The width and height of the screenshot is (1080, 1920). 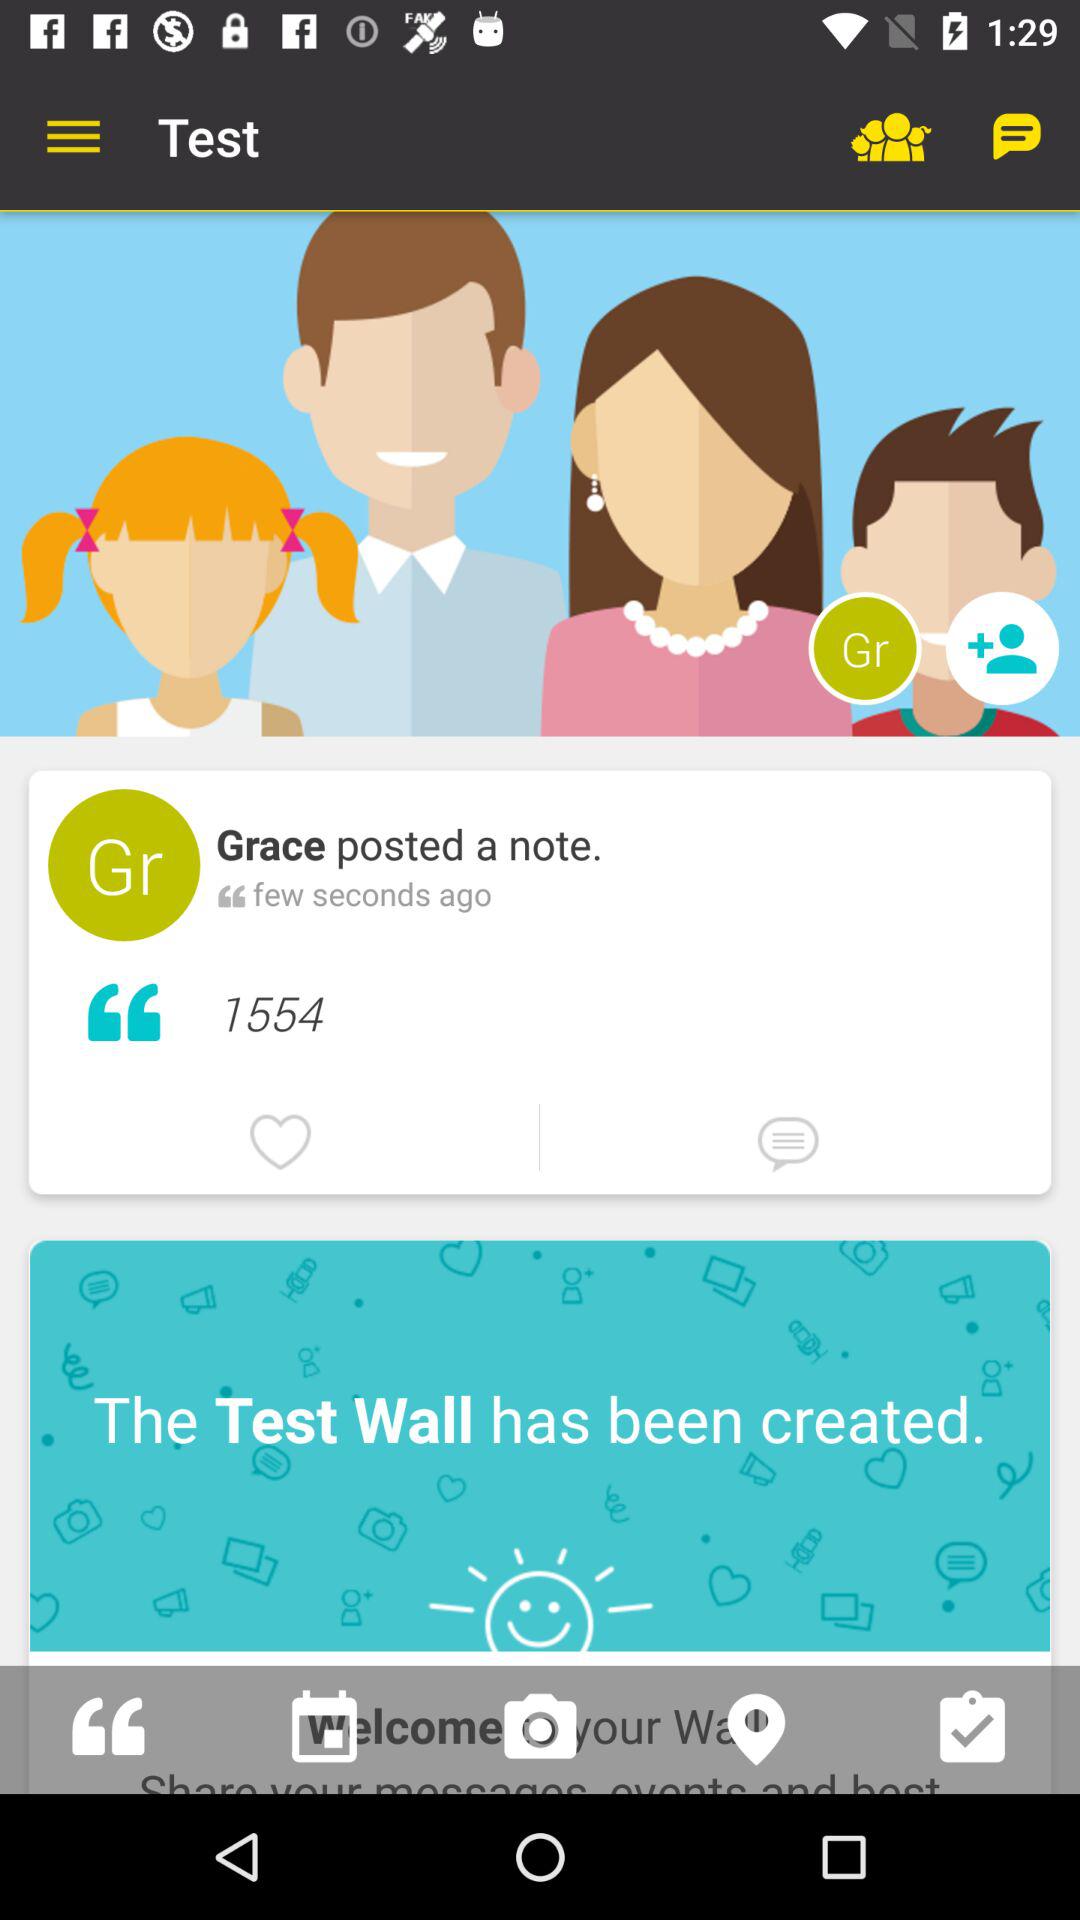 I want to click on launch the icon below the 1554 icon, so click(x=540, y=1136).